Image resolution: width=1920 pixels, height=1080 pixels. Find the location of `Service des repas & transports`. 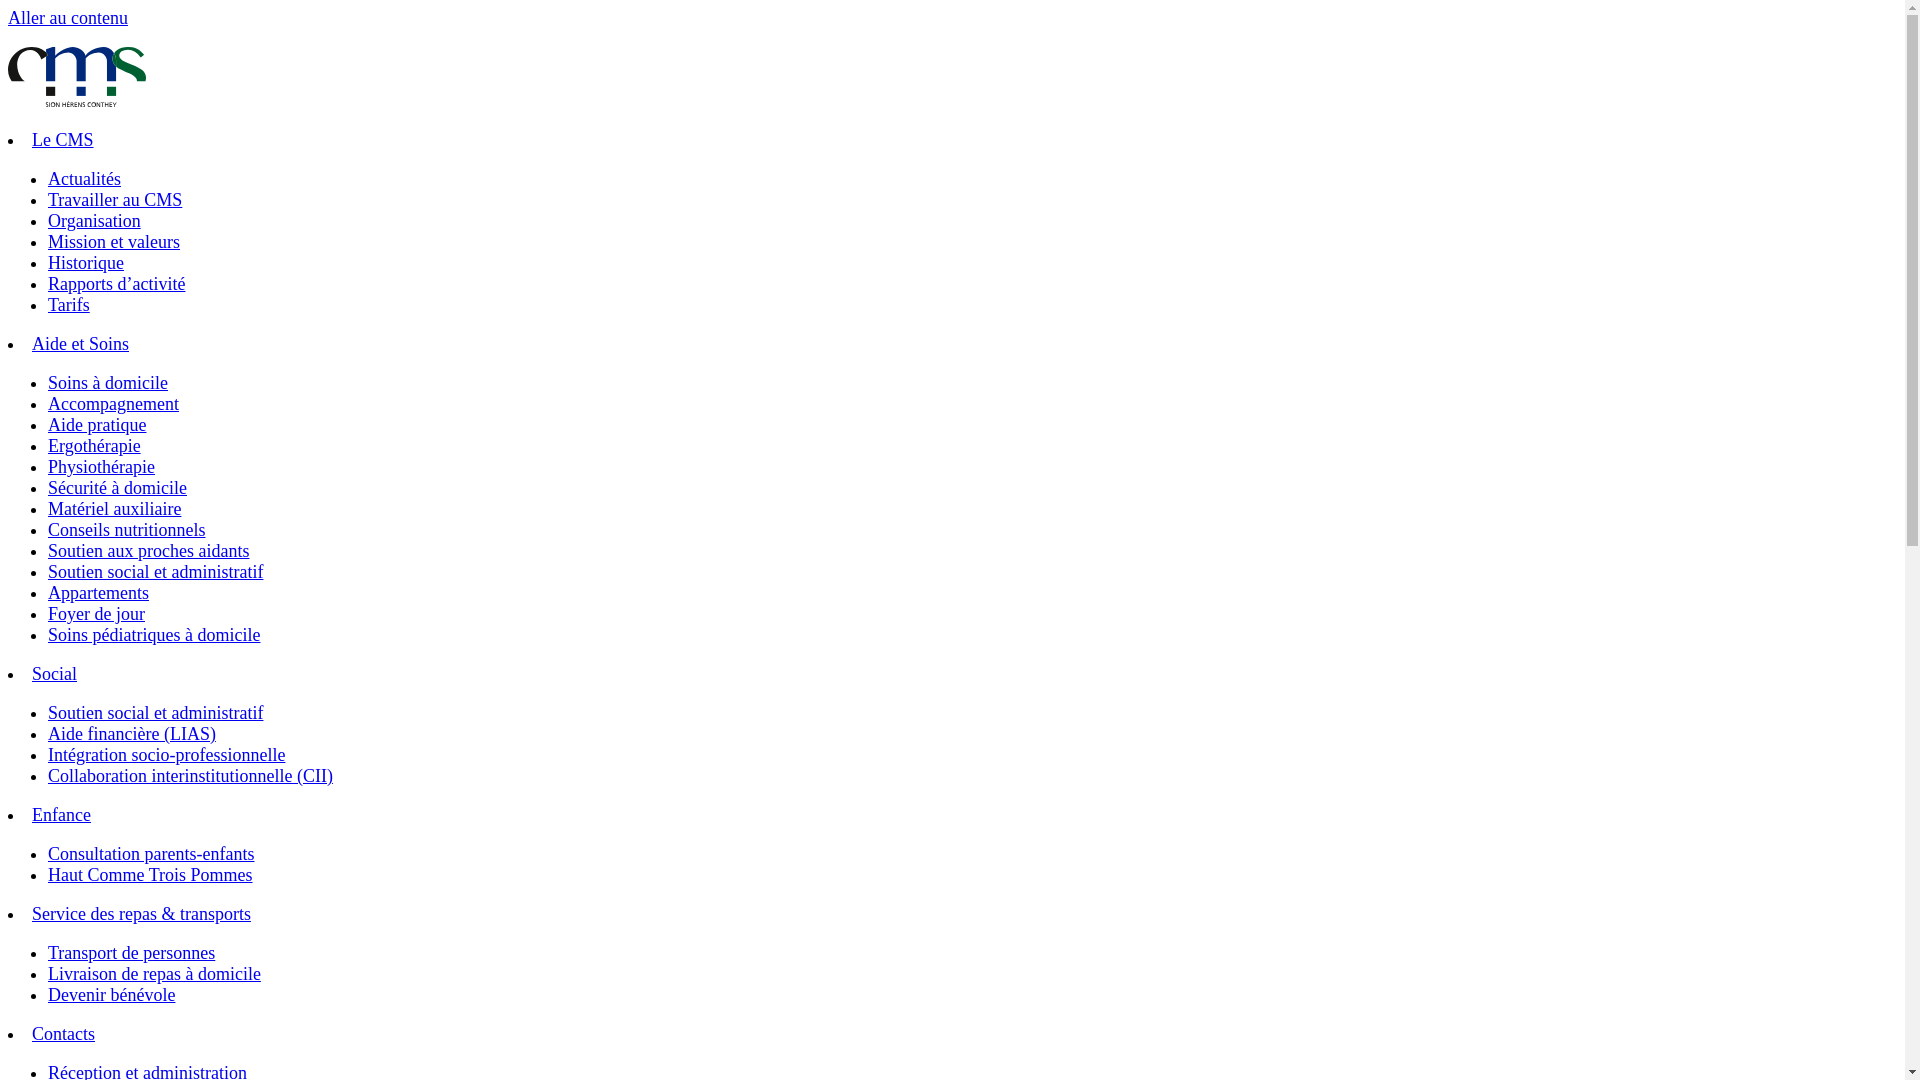

Service des repas & transports is located at coordinates (142, 914).